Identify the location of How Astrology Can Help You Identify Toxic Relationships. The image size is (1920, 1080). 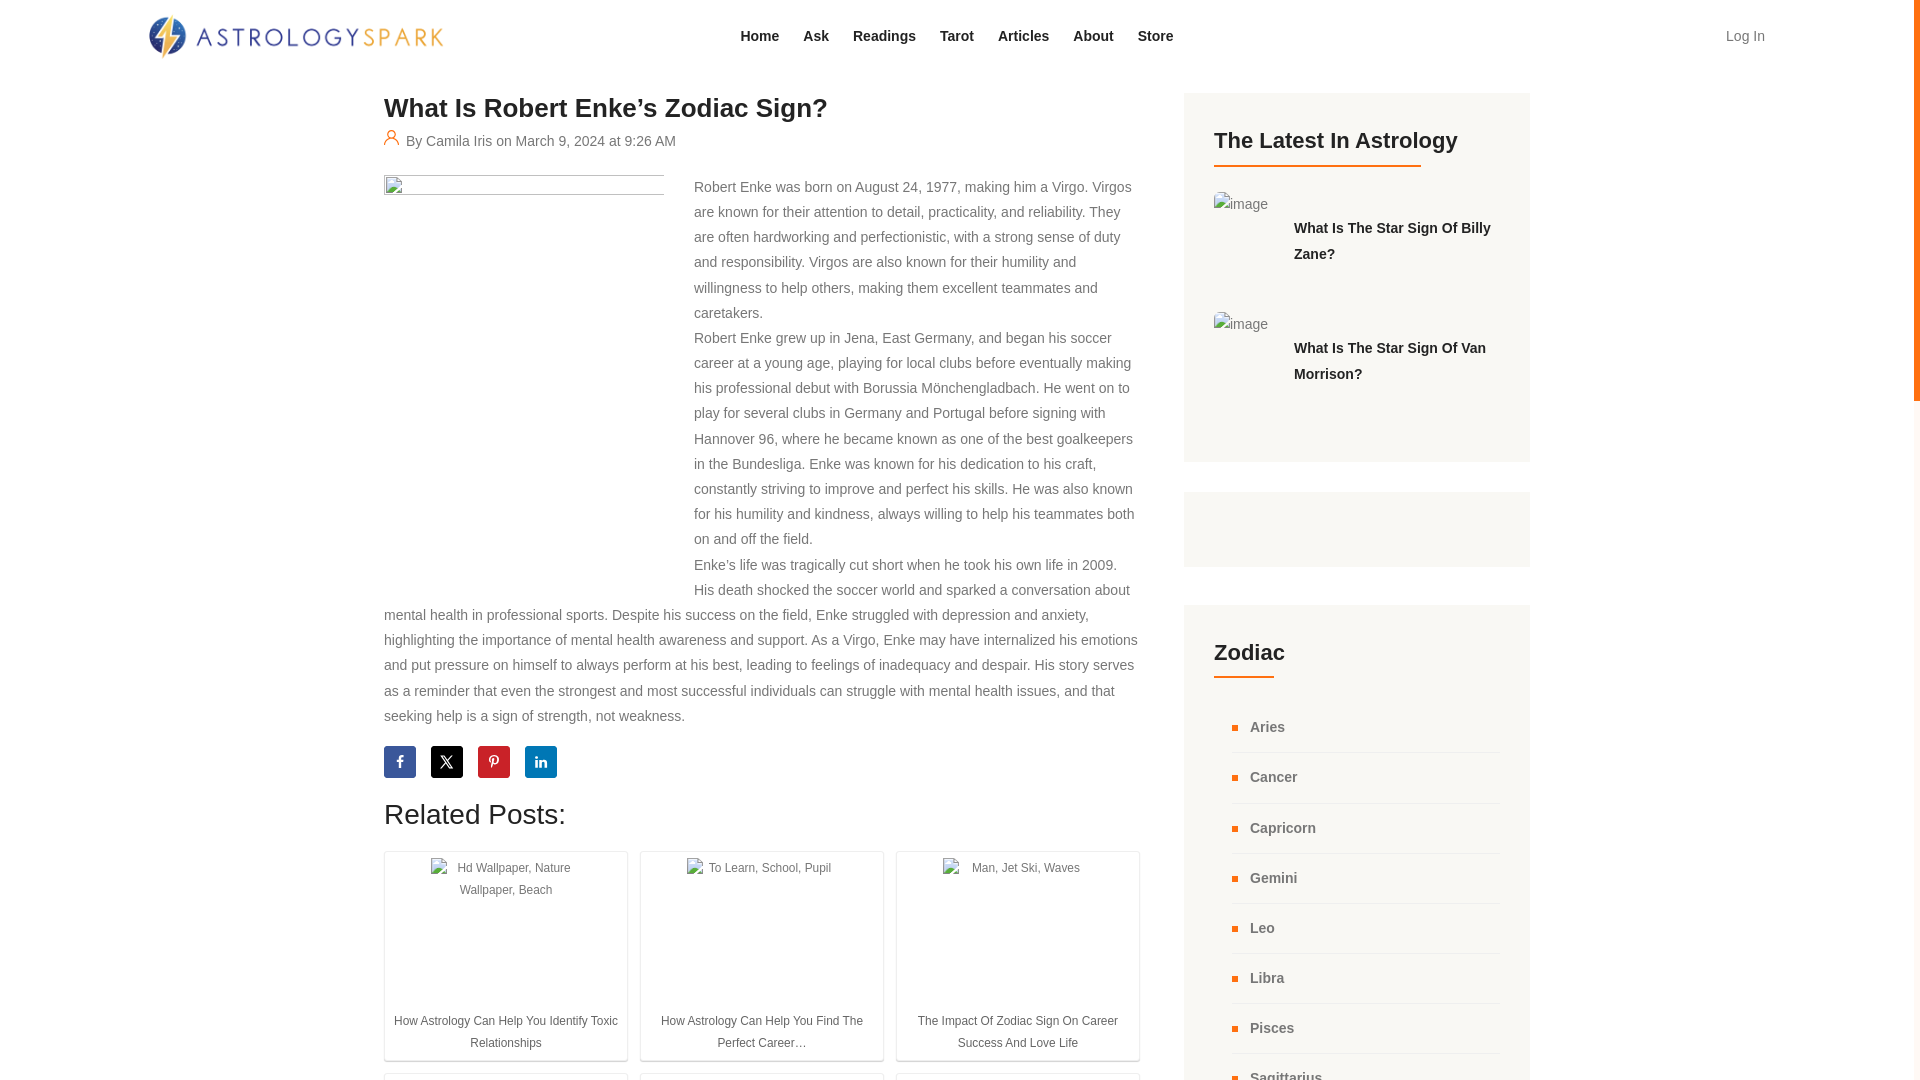
(506, 932).